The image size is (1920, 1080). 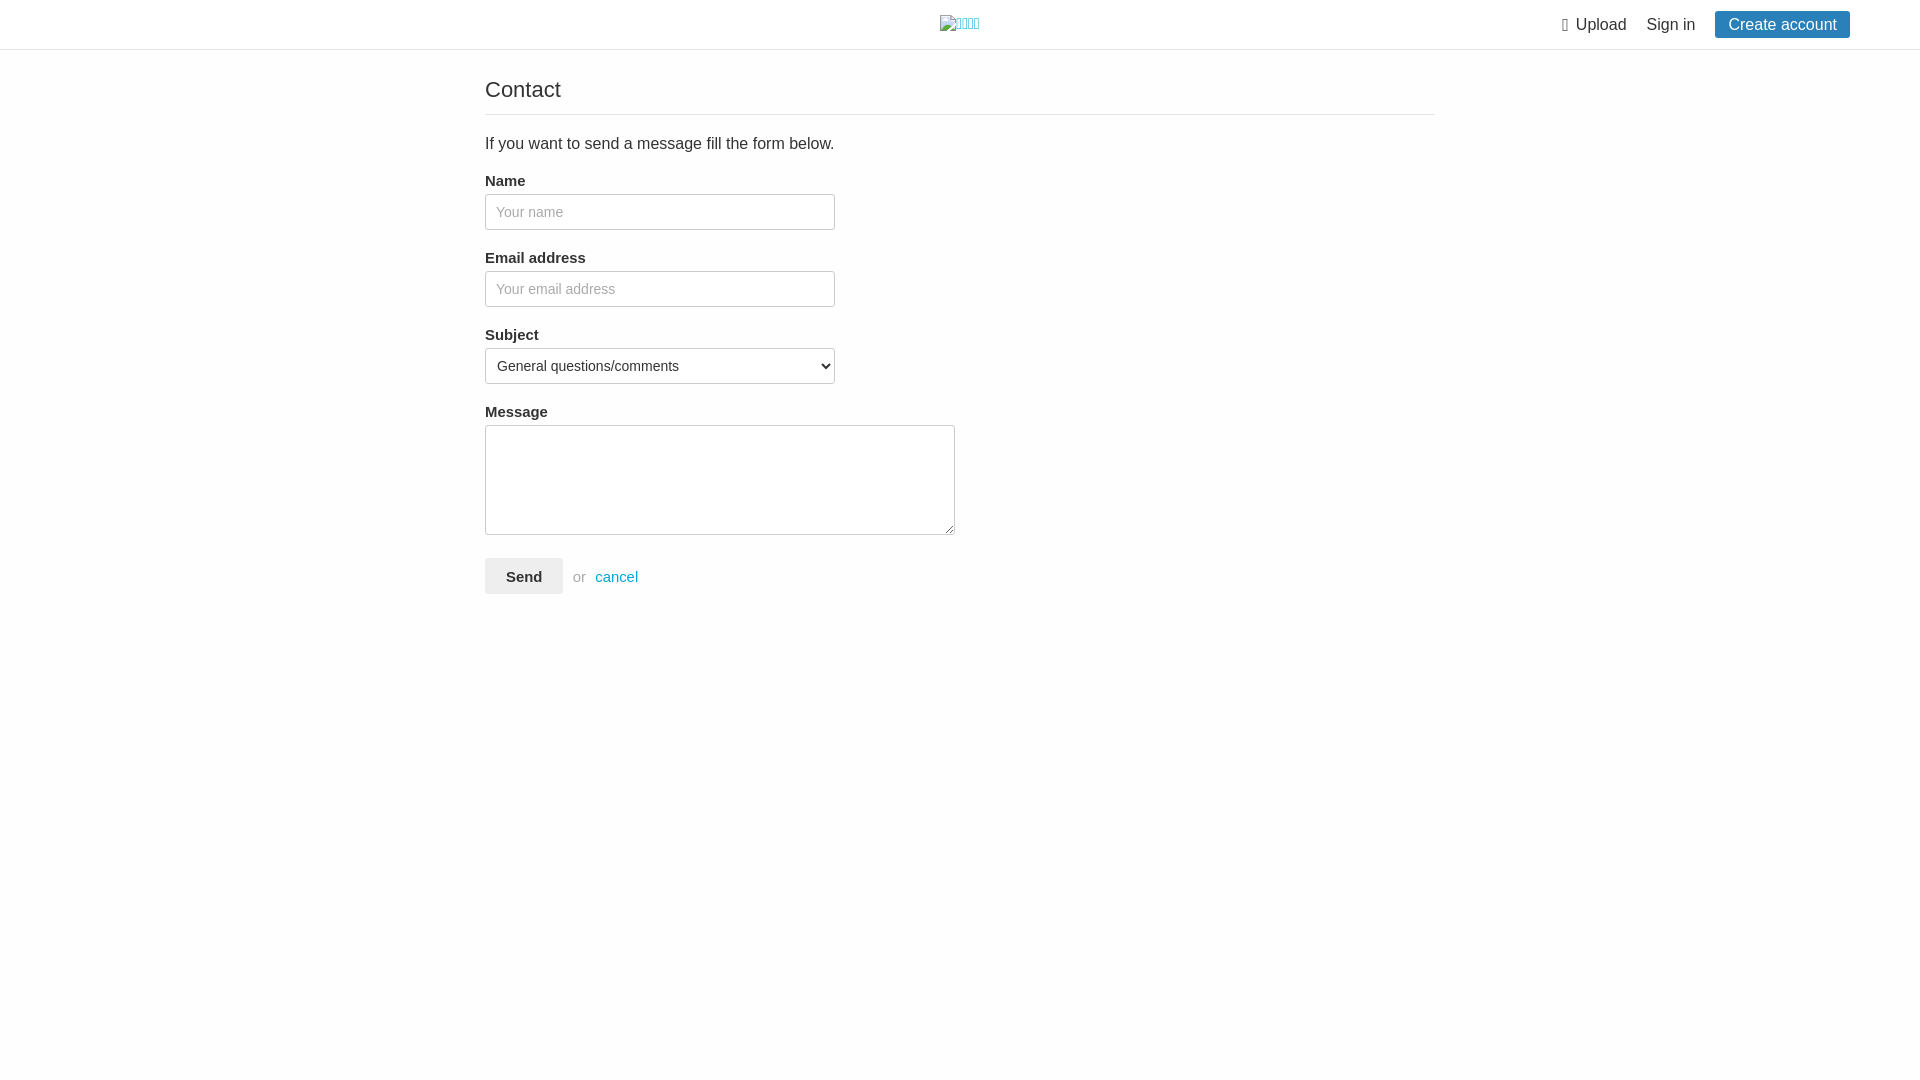 What do you see at coordinates (524, 576) in the screenshot?
I see `Send` at bounding box center [524, 576].